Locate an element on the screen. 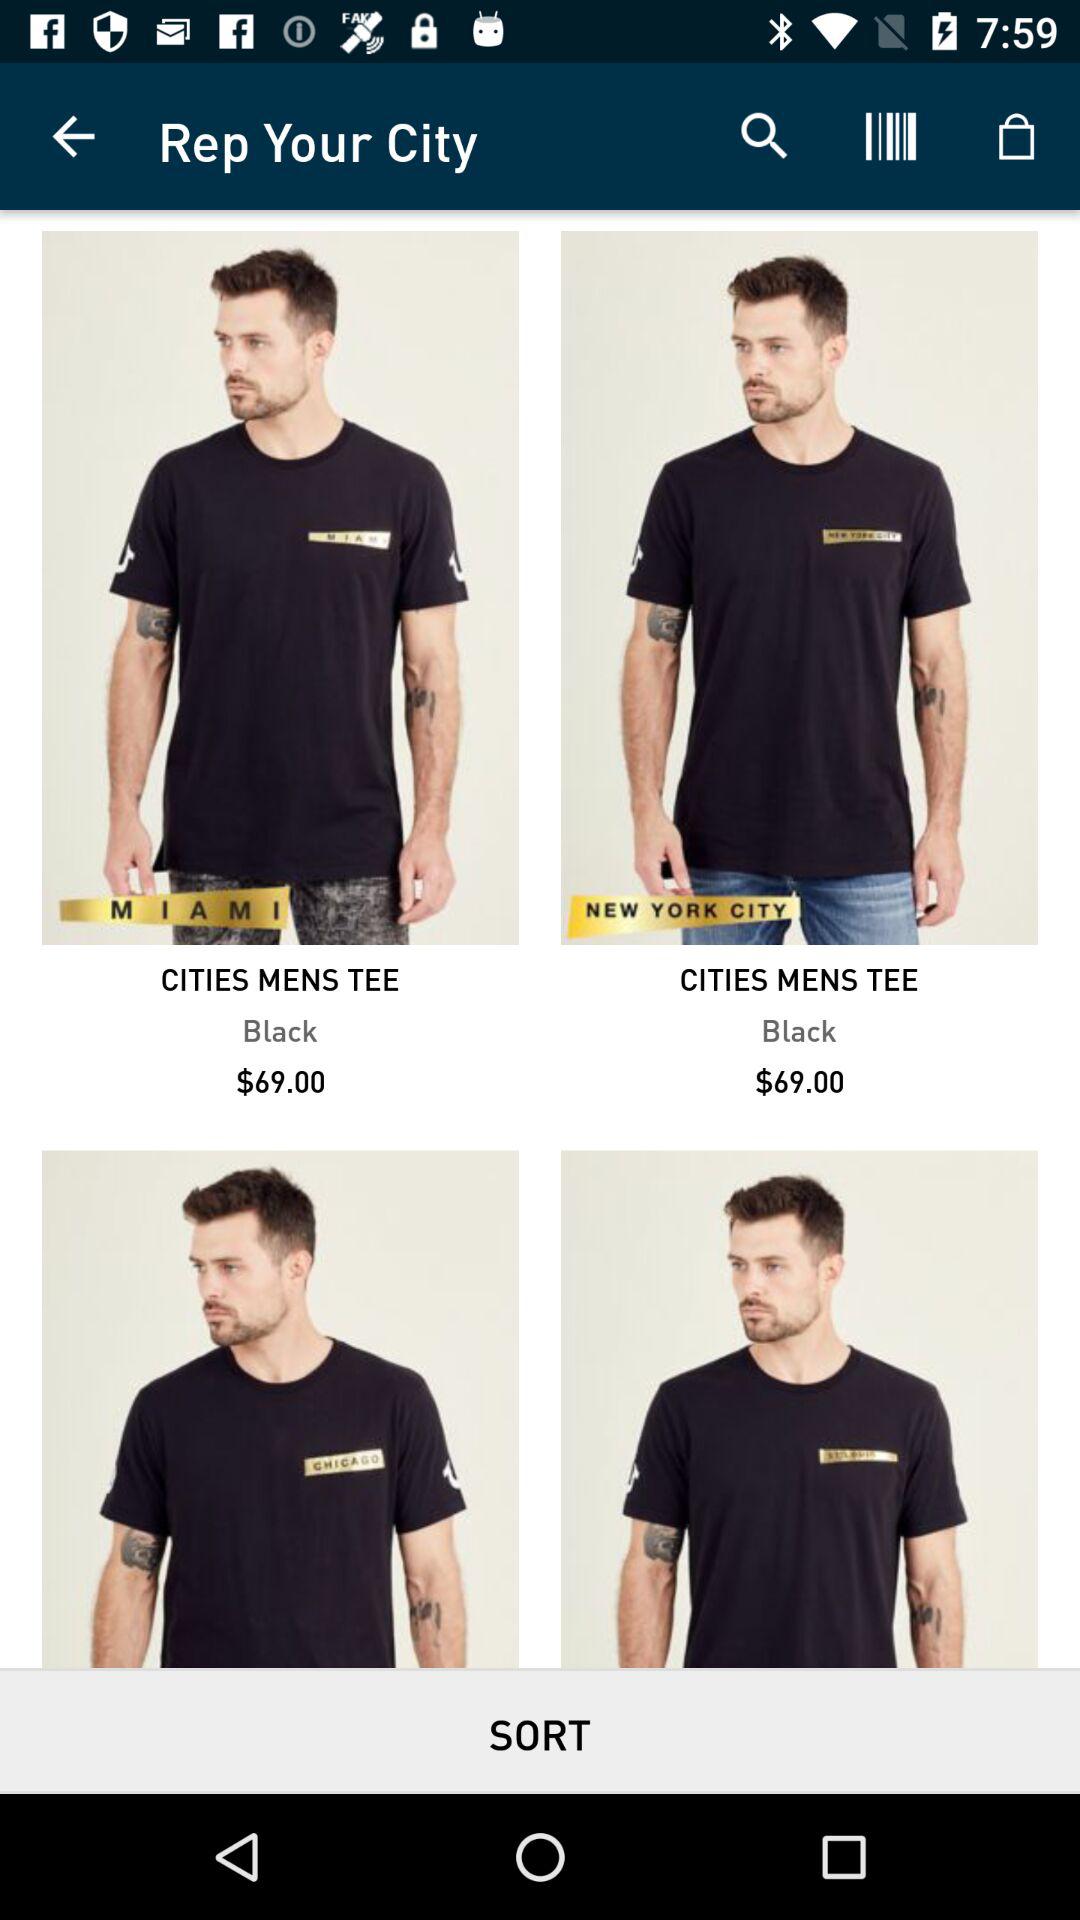 Image resolution: width=1080 pixels, height=1920 pixels. click on the text icon which is right side of search bar is located at coordinates (890, 136).